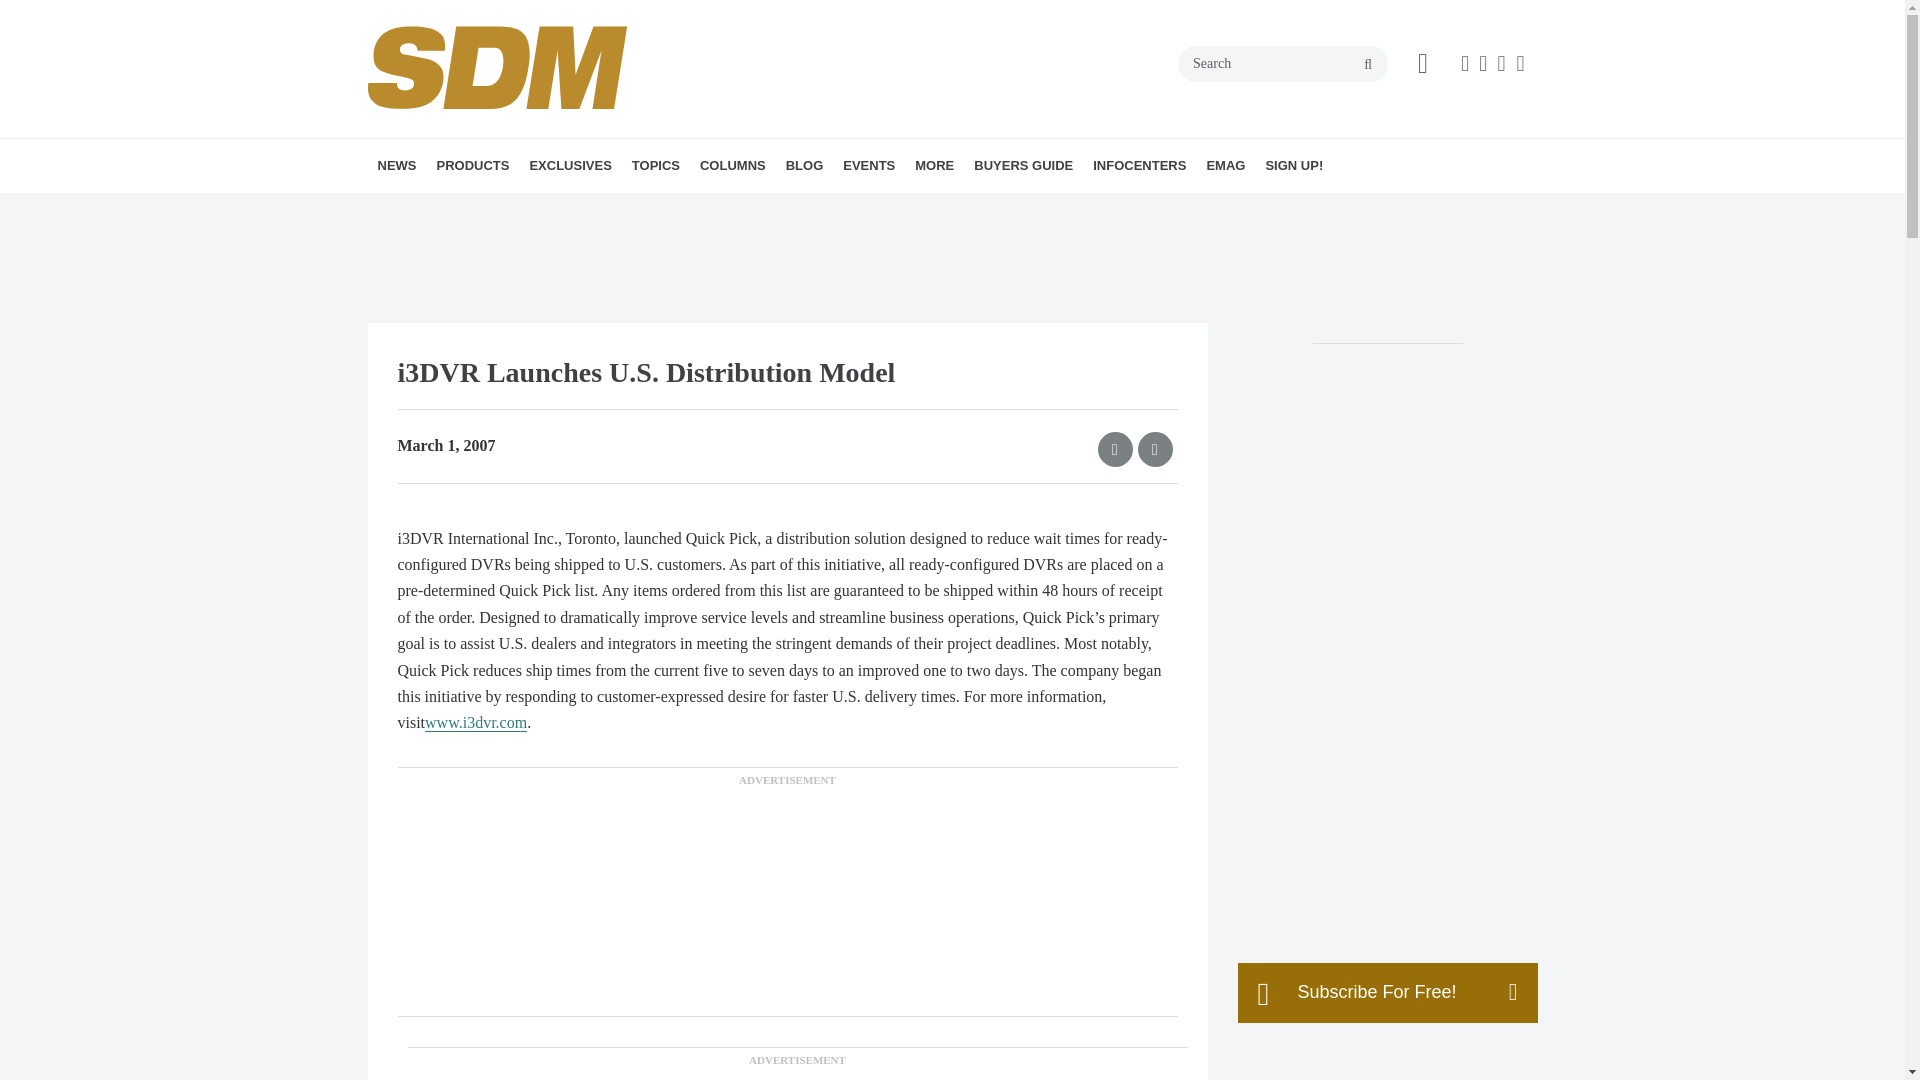 The image size is (1920, 1080). What do you see at coordinates (666, 209) in the screenshot?
I see `ANNUAL INDUSTRY FORECAST` at bounding box center [666, 209].